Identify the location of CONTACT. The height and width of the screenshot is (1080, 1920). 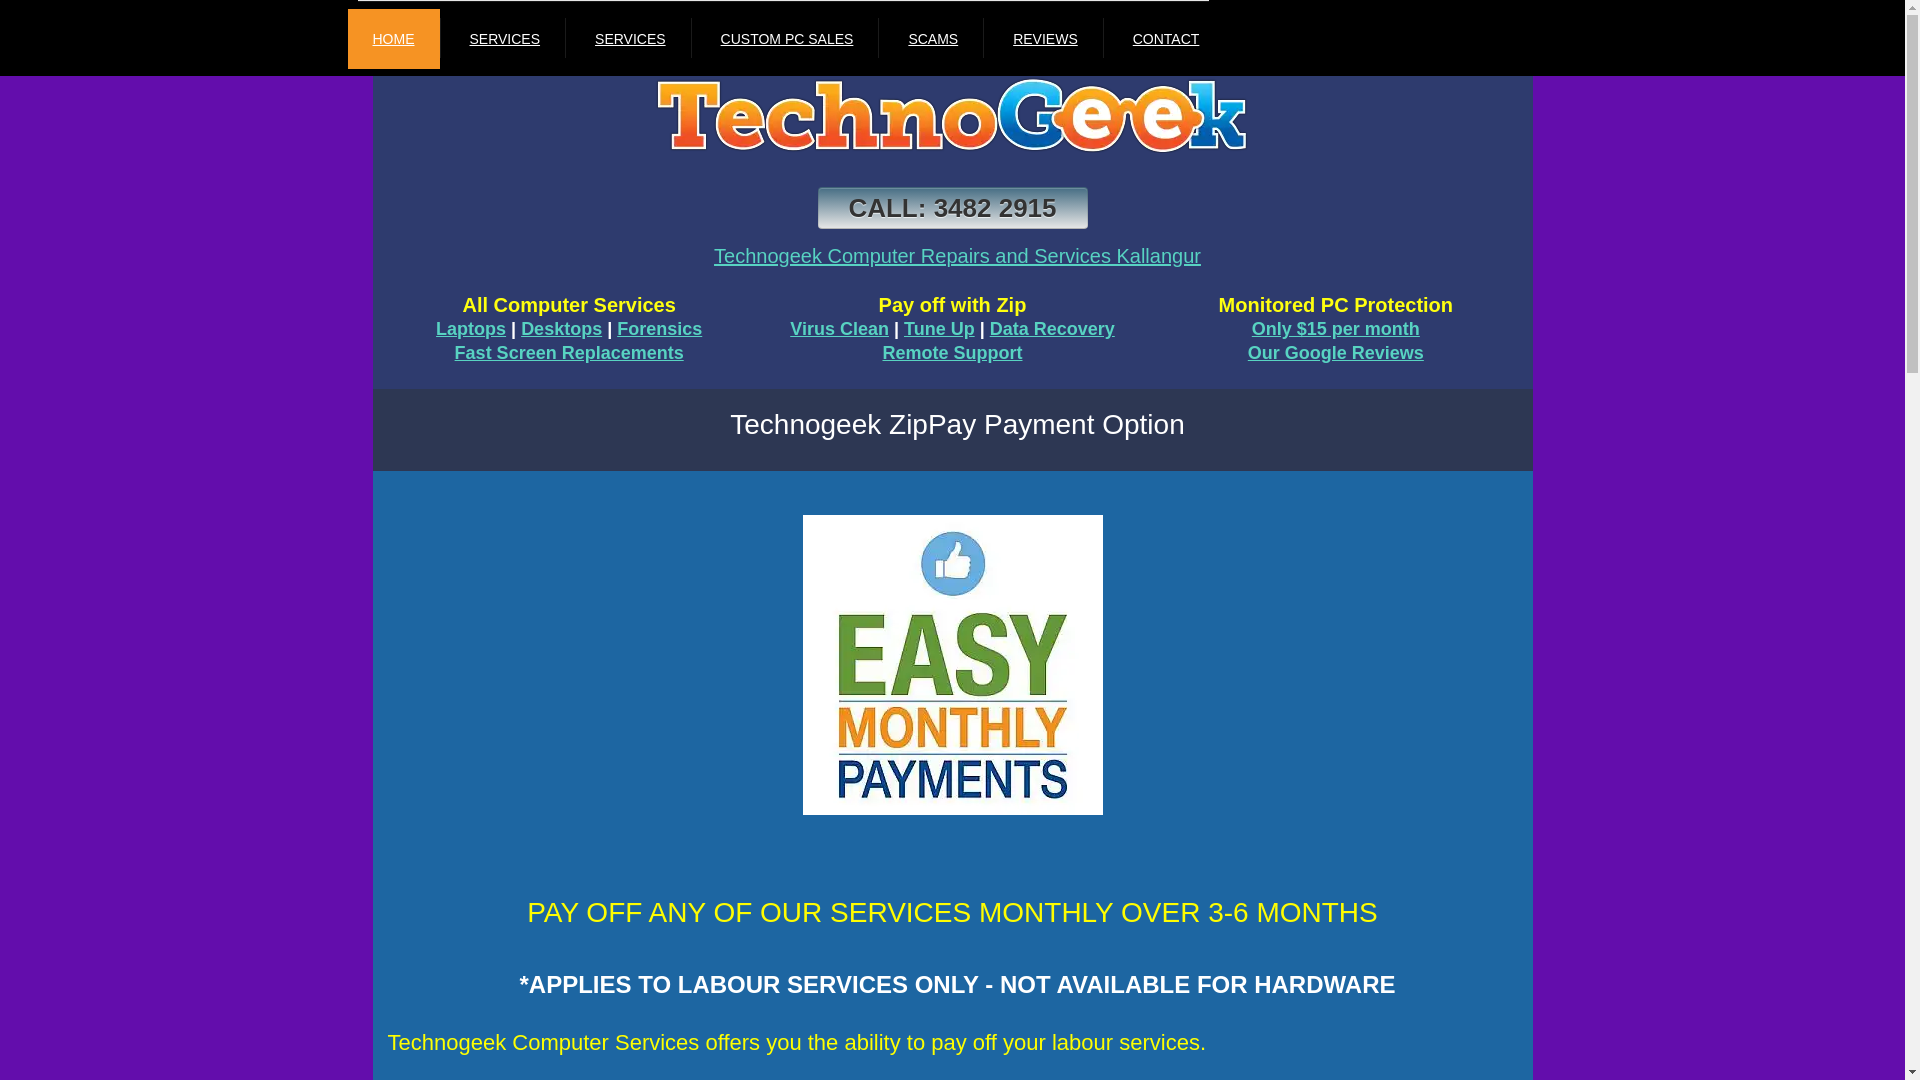
(1166, 38).